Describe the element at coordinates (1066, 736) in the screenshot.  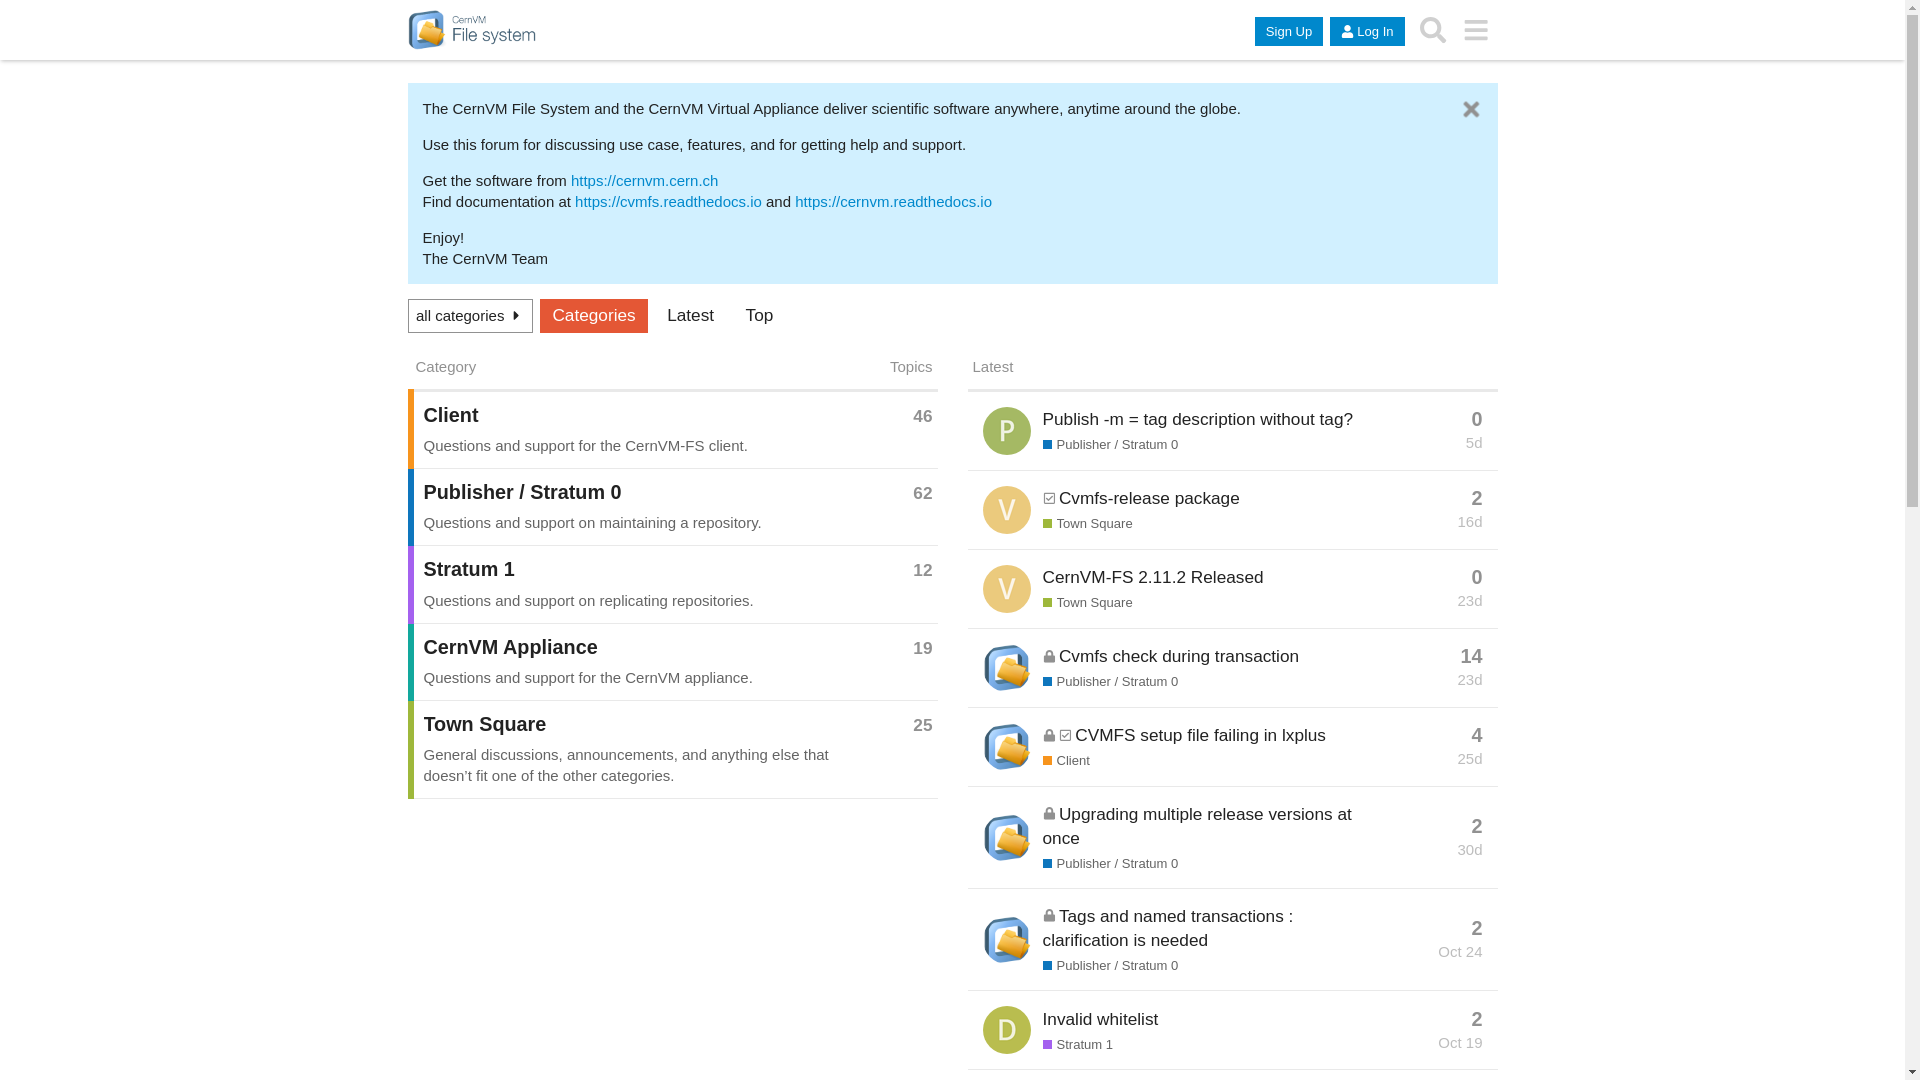
I see `This topic has a solution` at that location.